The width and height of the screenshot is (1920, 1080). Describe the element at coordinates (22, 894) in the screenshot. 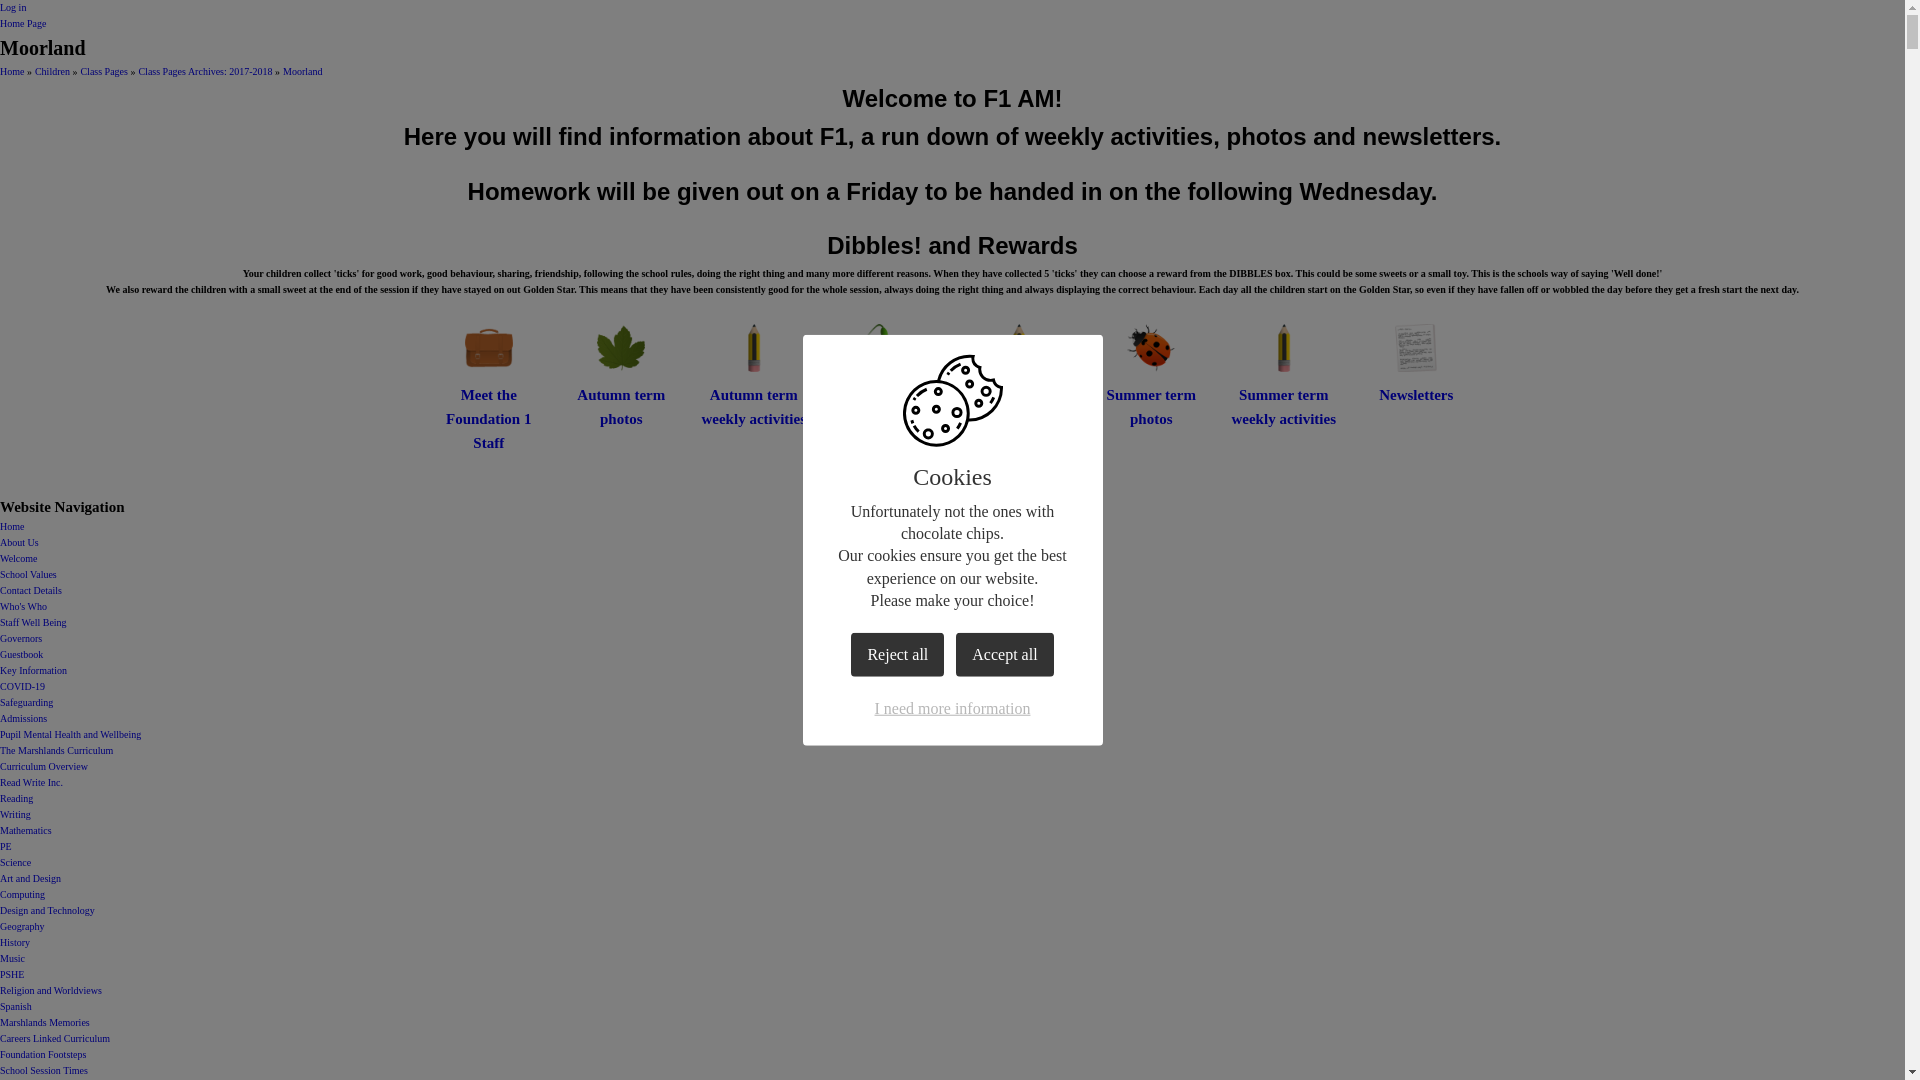

I see `Computing` at that location.